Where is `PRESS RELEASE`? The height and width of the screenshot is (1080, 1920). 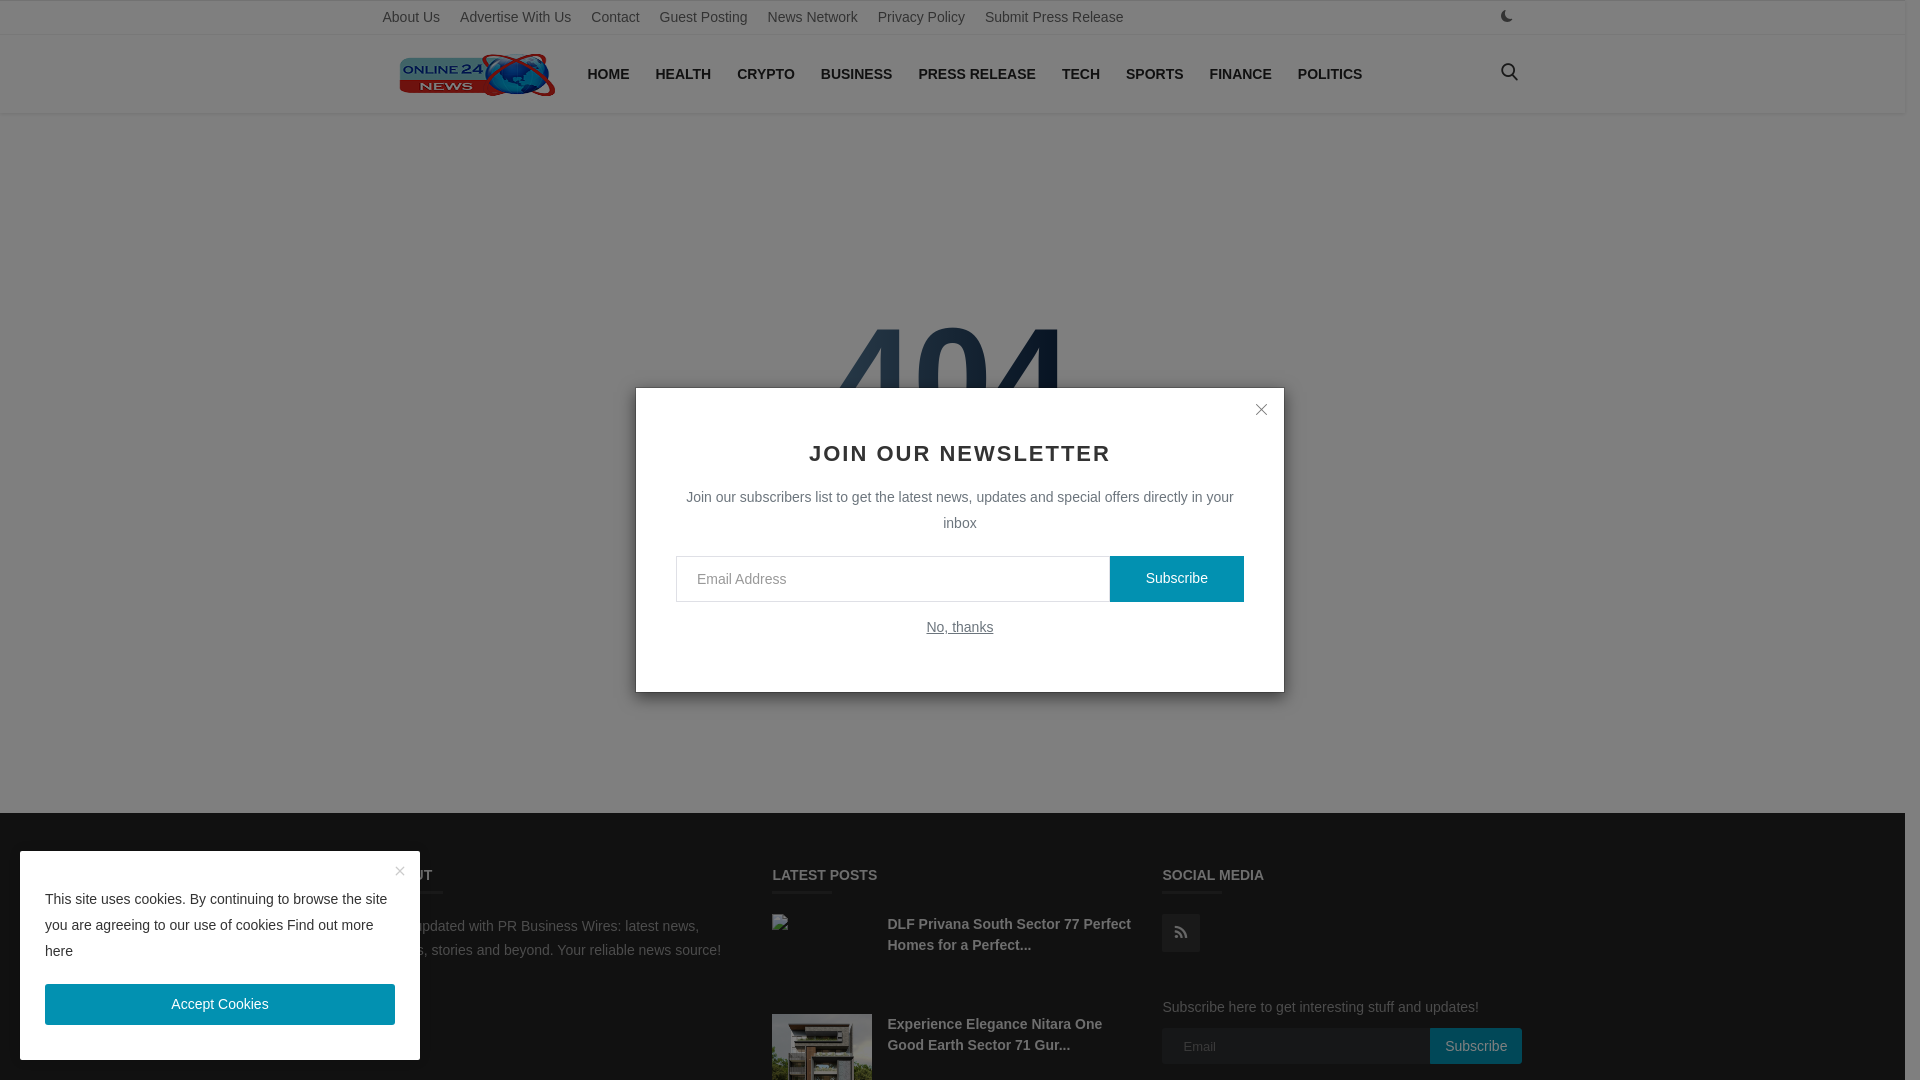 PRESS RELEASE is located at coordinates (976, 74).